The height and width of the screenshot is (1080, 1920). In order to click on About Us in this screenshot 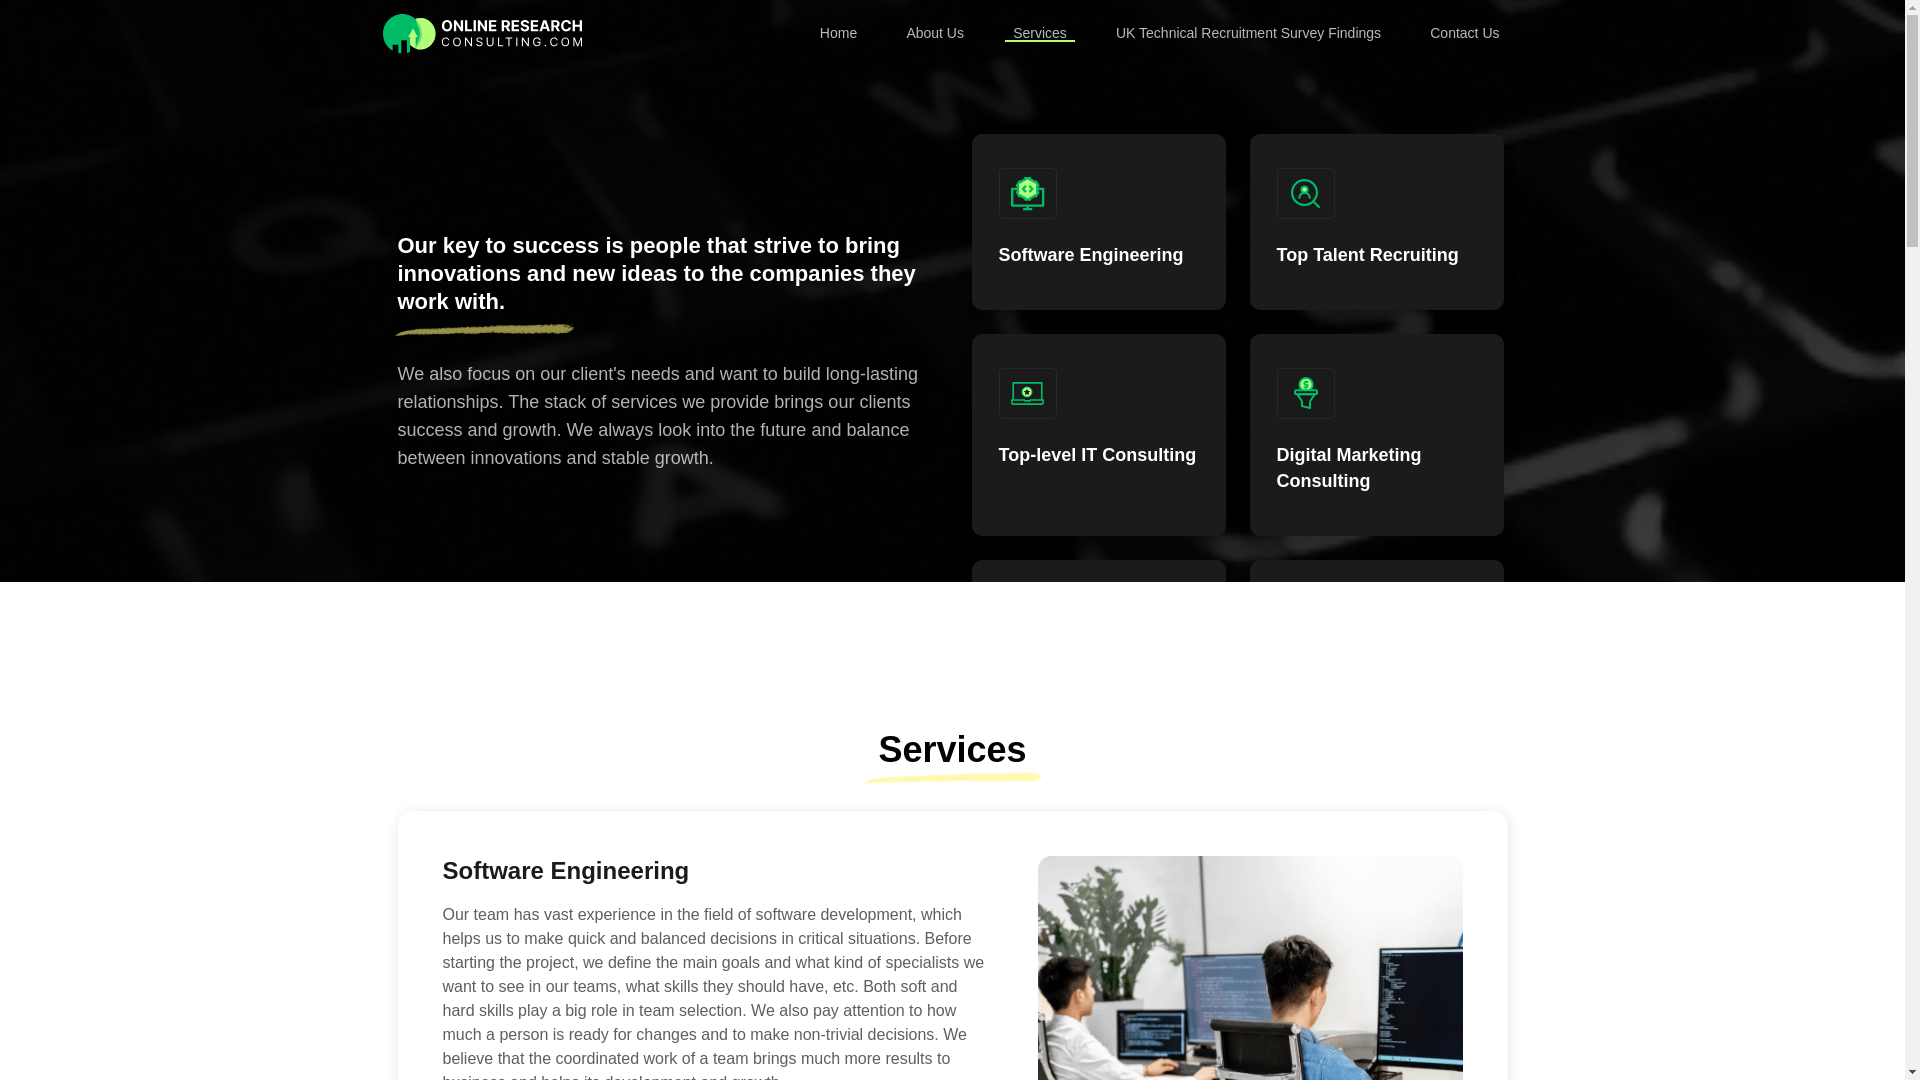, I will do `click(934, 34)`.